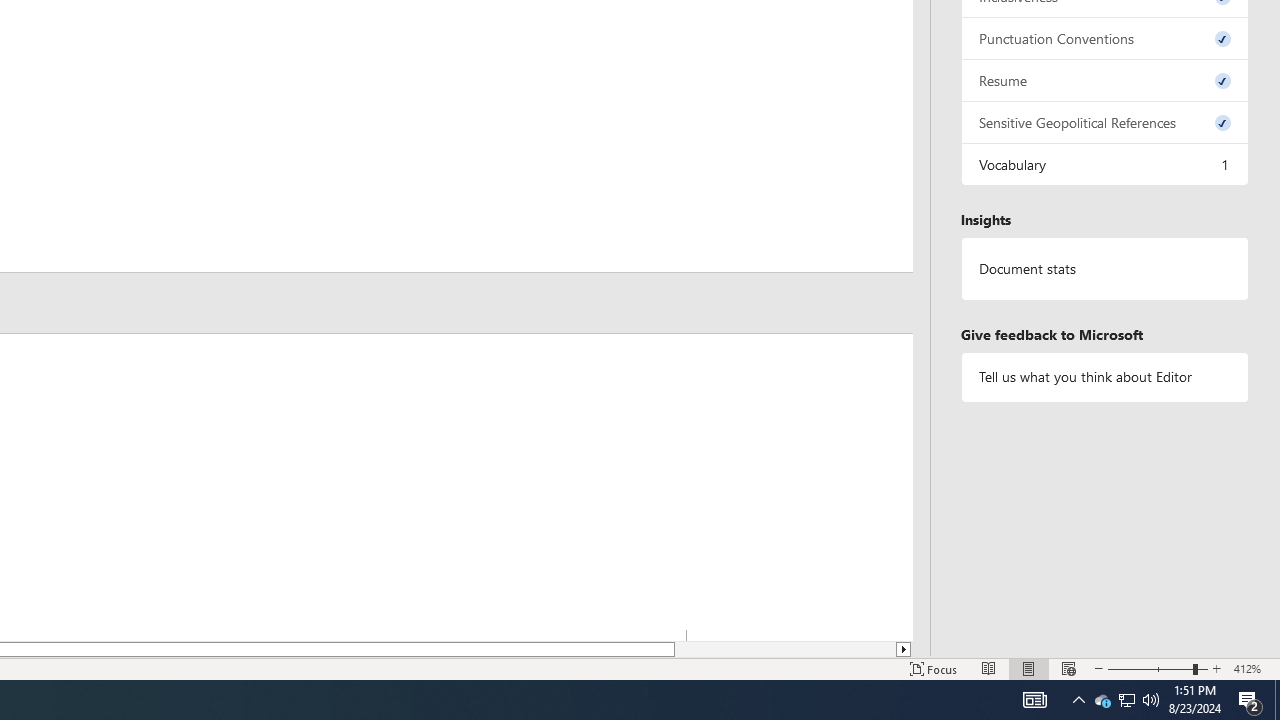 The image size is (1280, 720). Describe the element at coordinates (1277, 700) in the screenshot. I see `Show desktop` at that location.